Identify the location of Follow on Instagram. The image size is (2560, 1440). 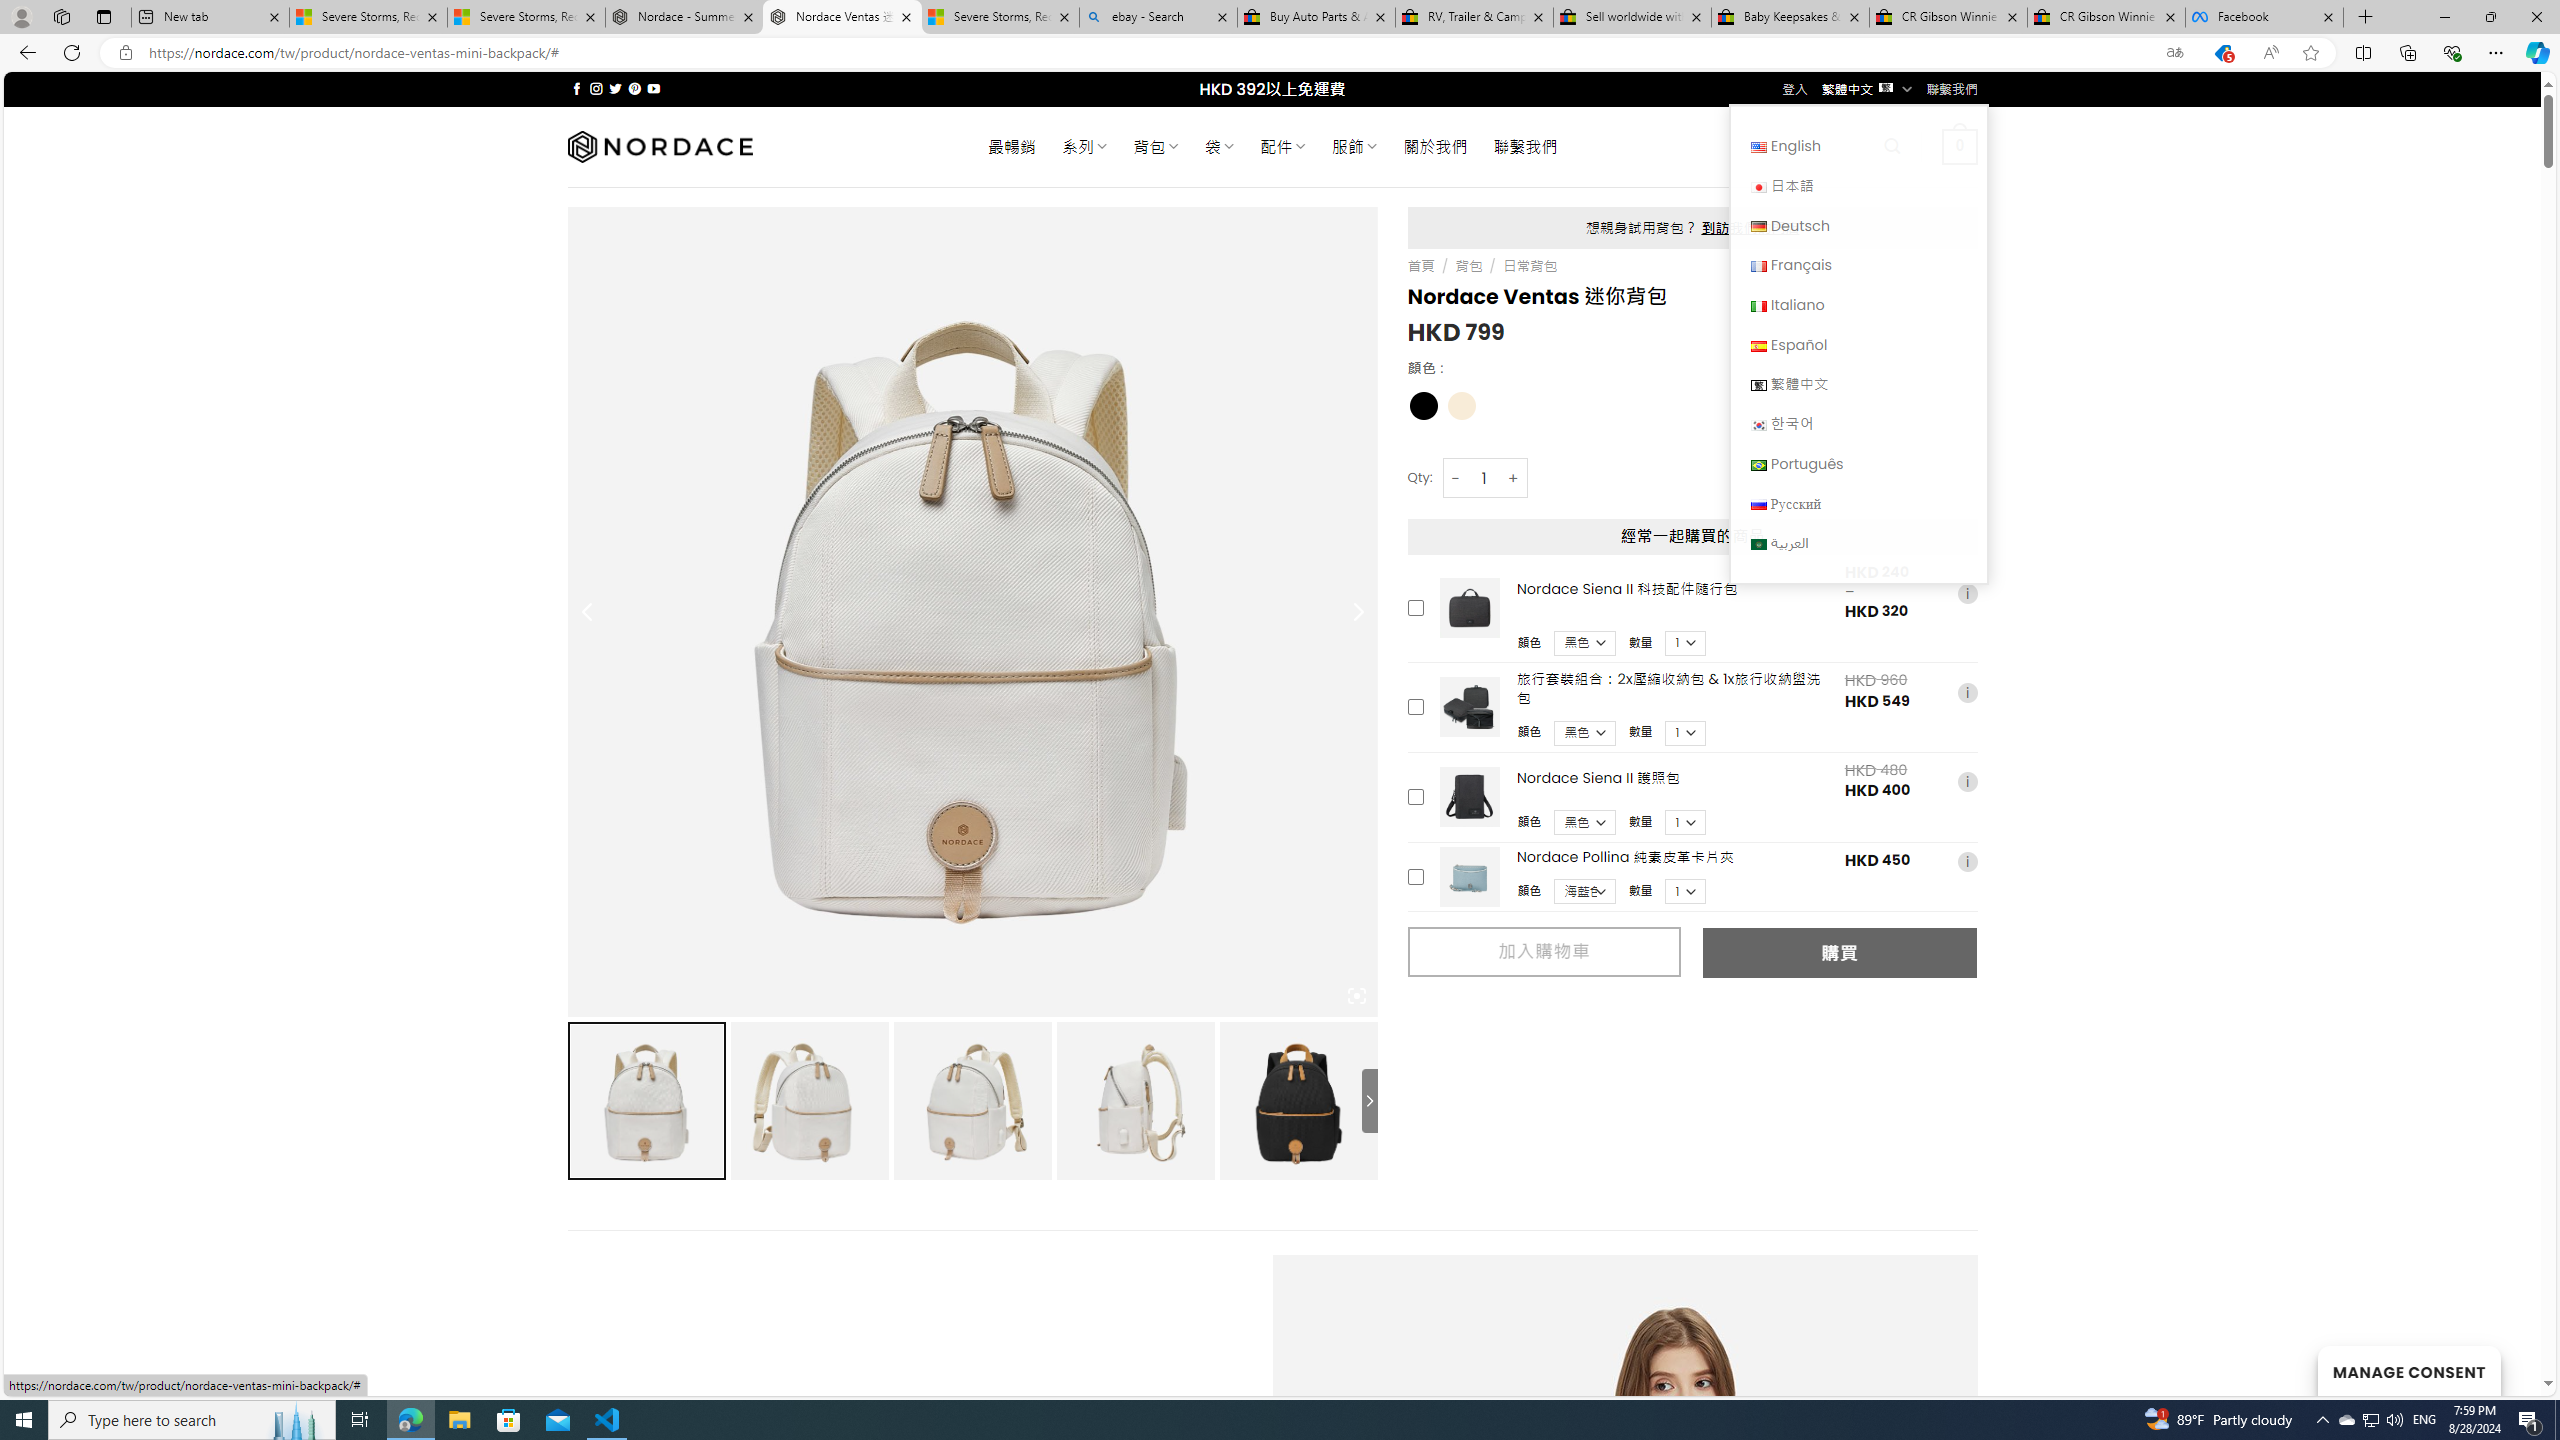
(596, 88).